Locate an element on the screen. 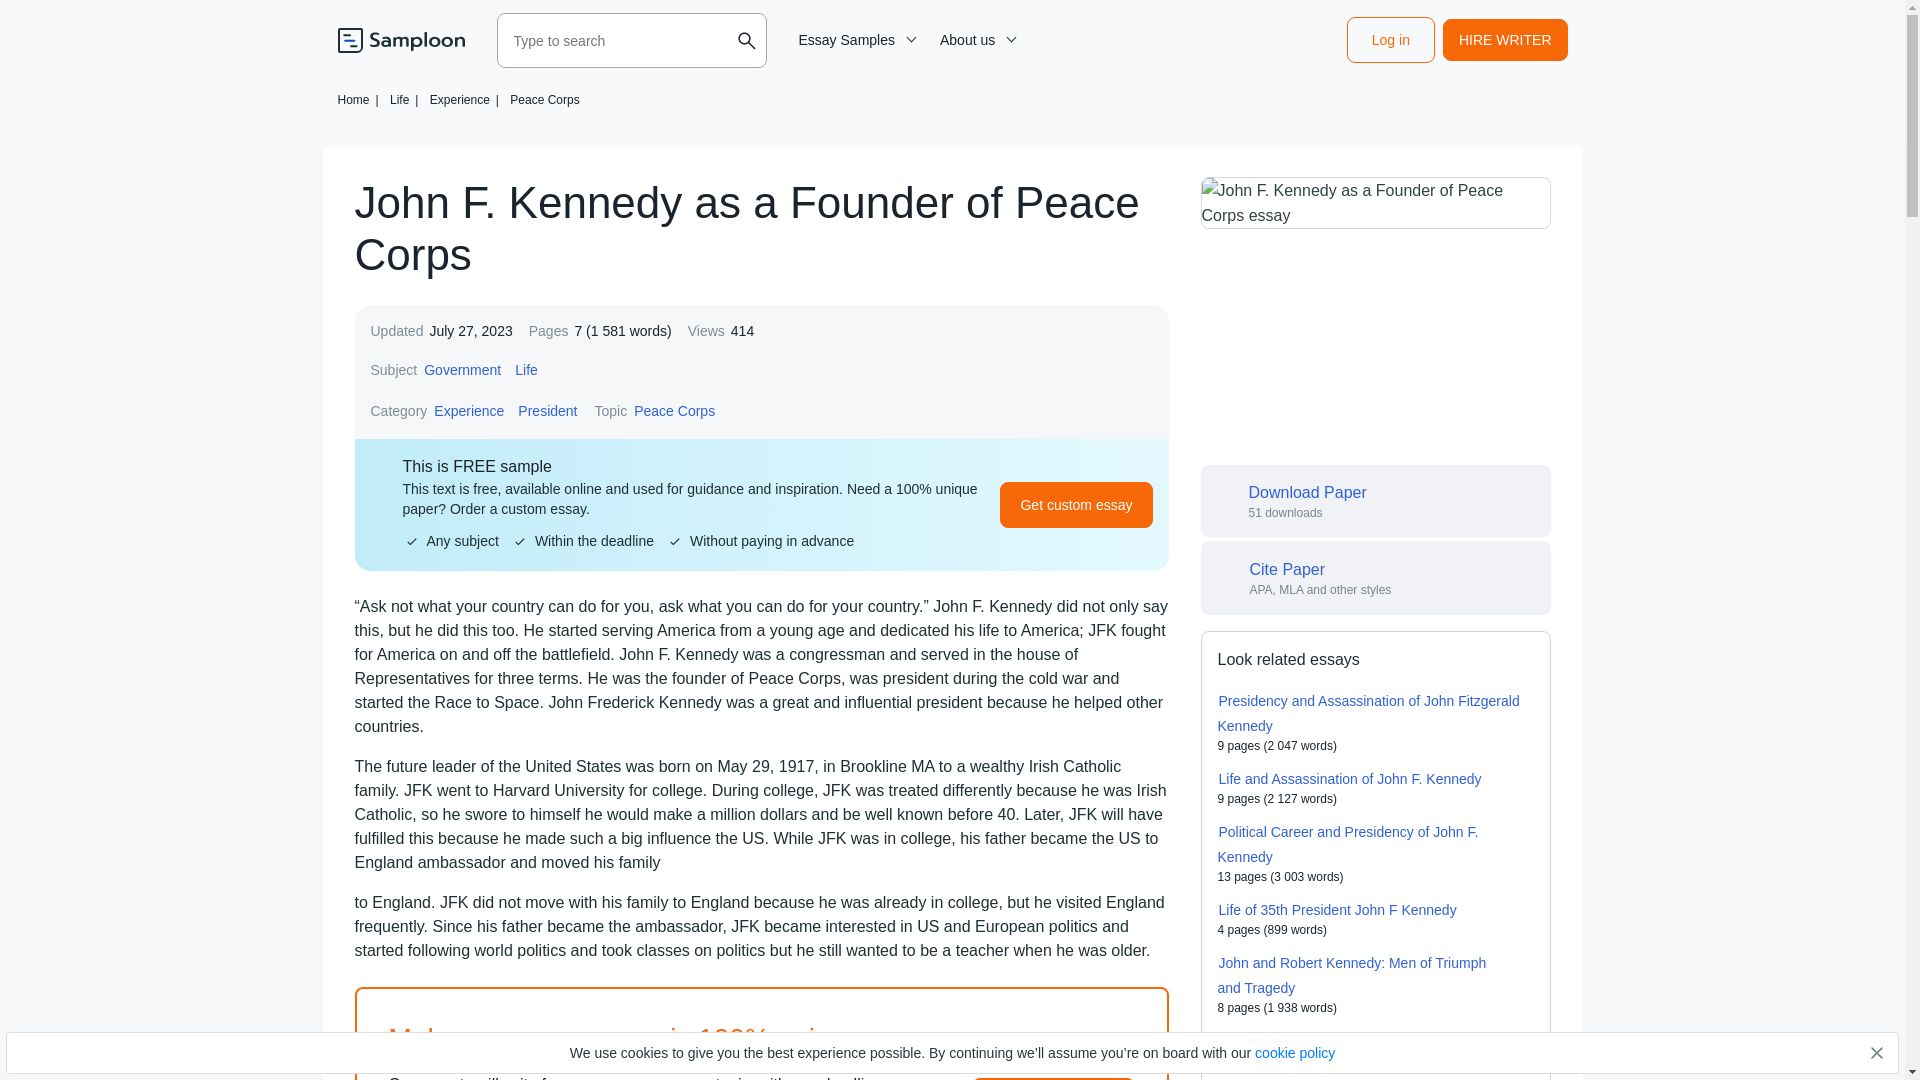  Peace Corps is located at coordinates (674, 410).